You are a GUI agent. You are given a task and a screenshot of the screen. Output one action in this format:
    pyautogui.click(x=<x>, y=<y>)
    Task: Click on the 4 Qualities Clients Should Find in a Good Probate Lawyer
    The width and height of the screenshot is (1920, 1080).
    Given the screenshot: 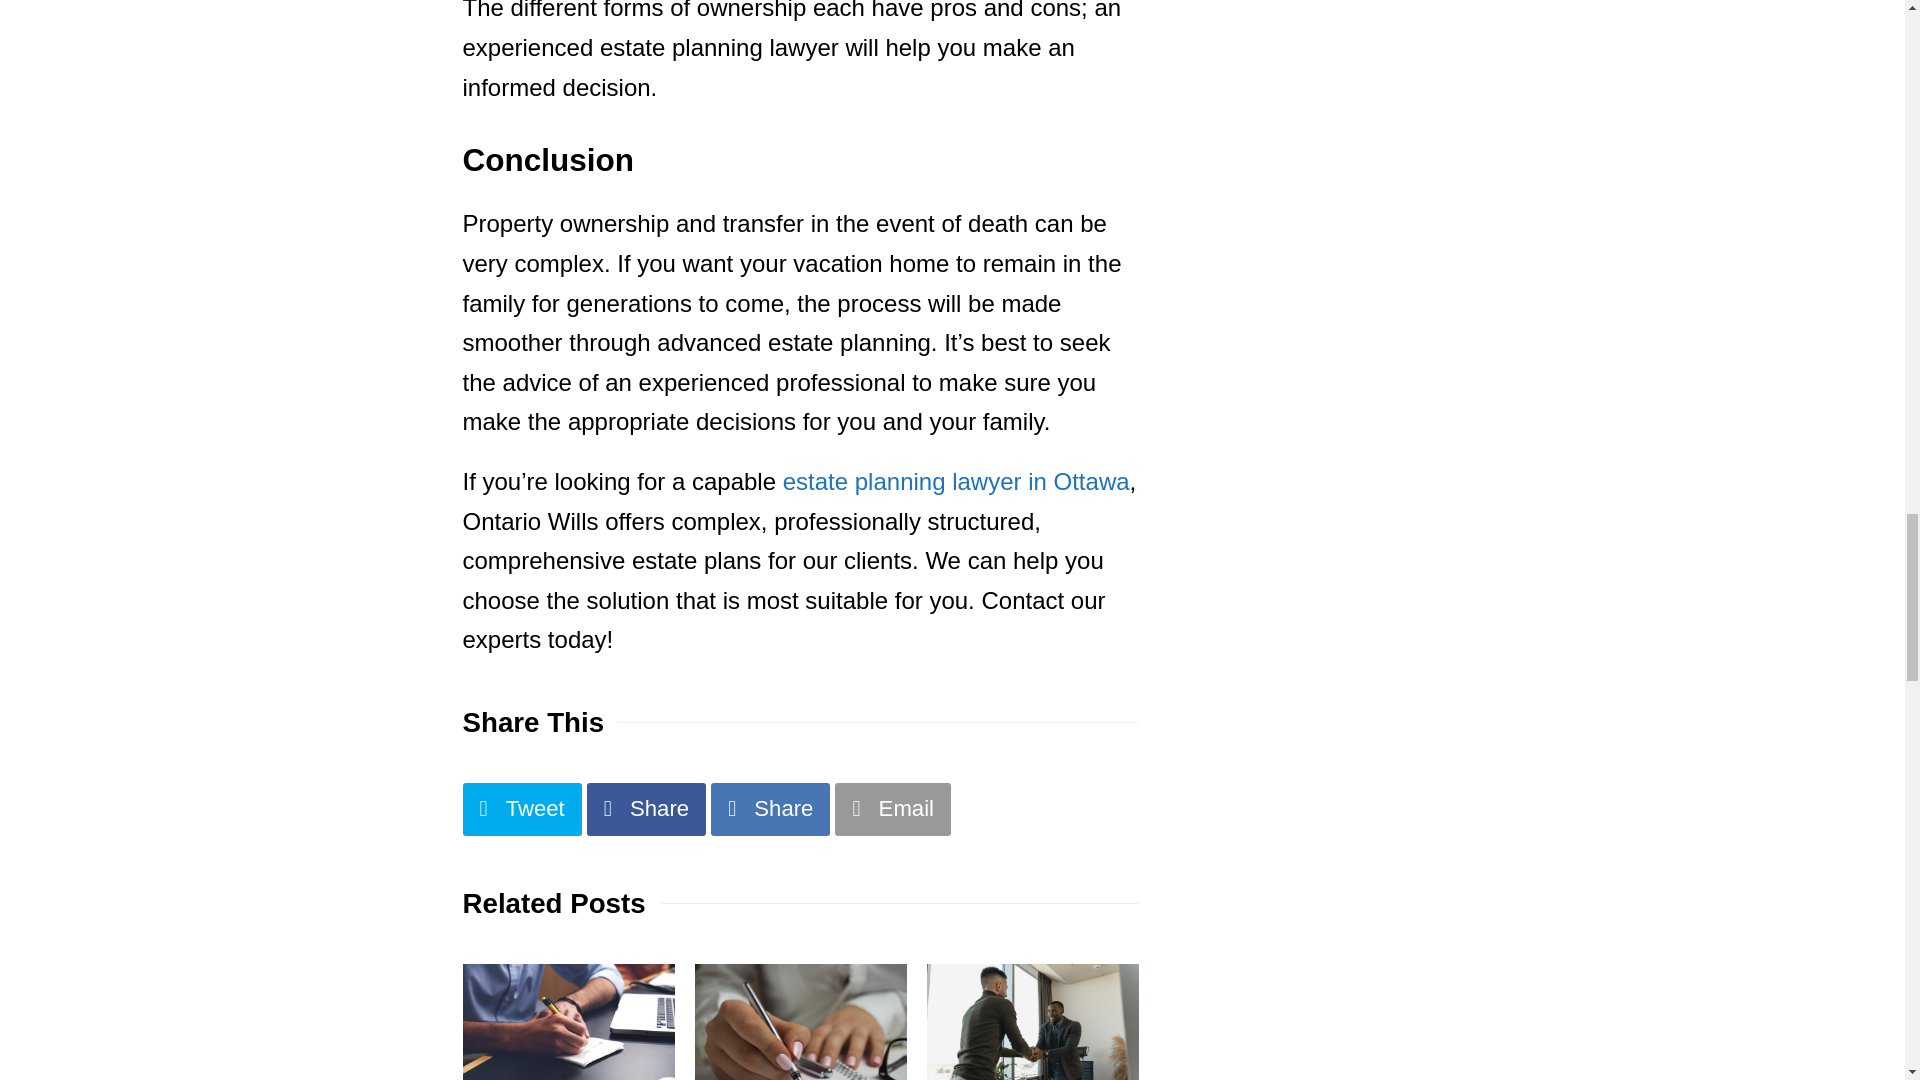 What is the action you would take?
    pyautogui.click(x=1032, y=1022)
    